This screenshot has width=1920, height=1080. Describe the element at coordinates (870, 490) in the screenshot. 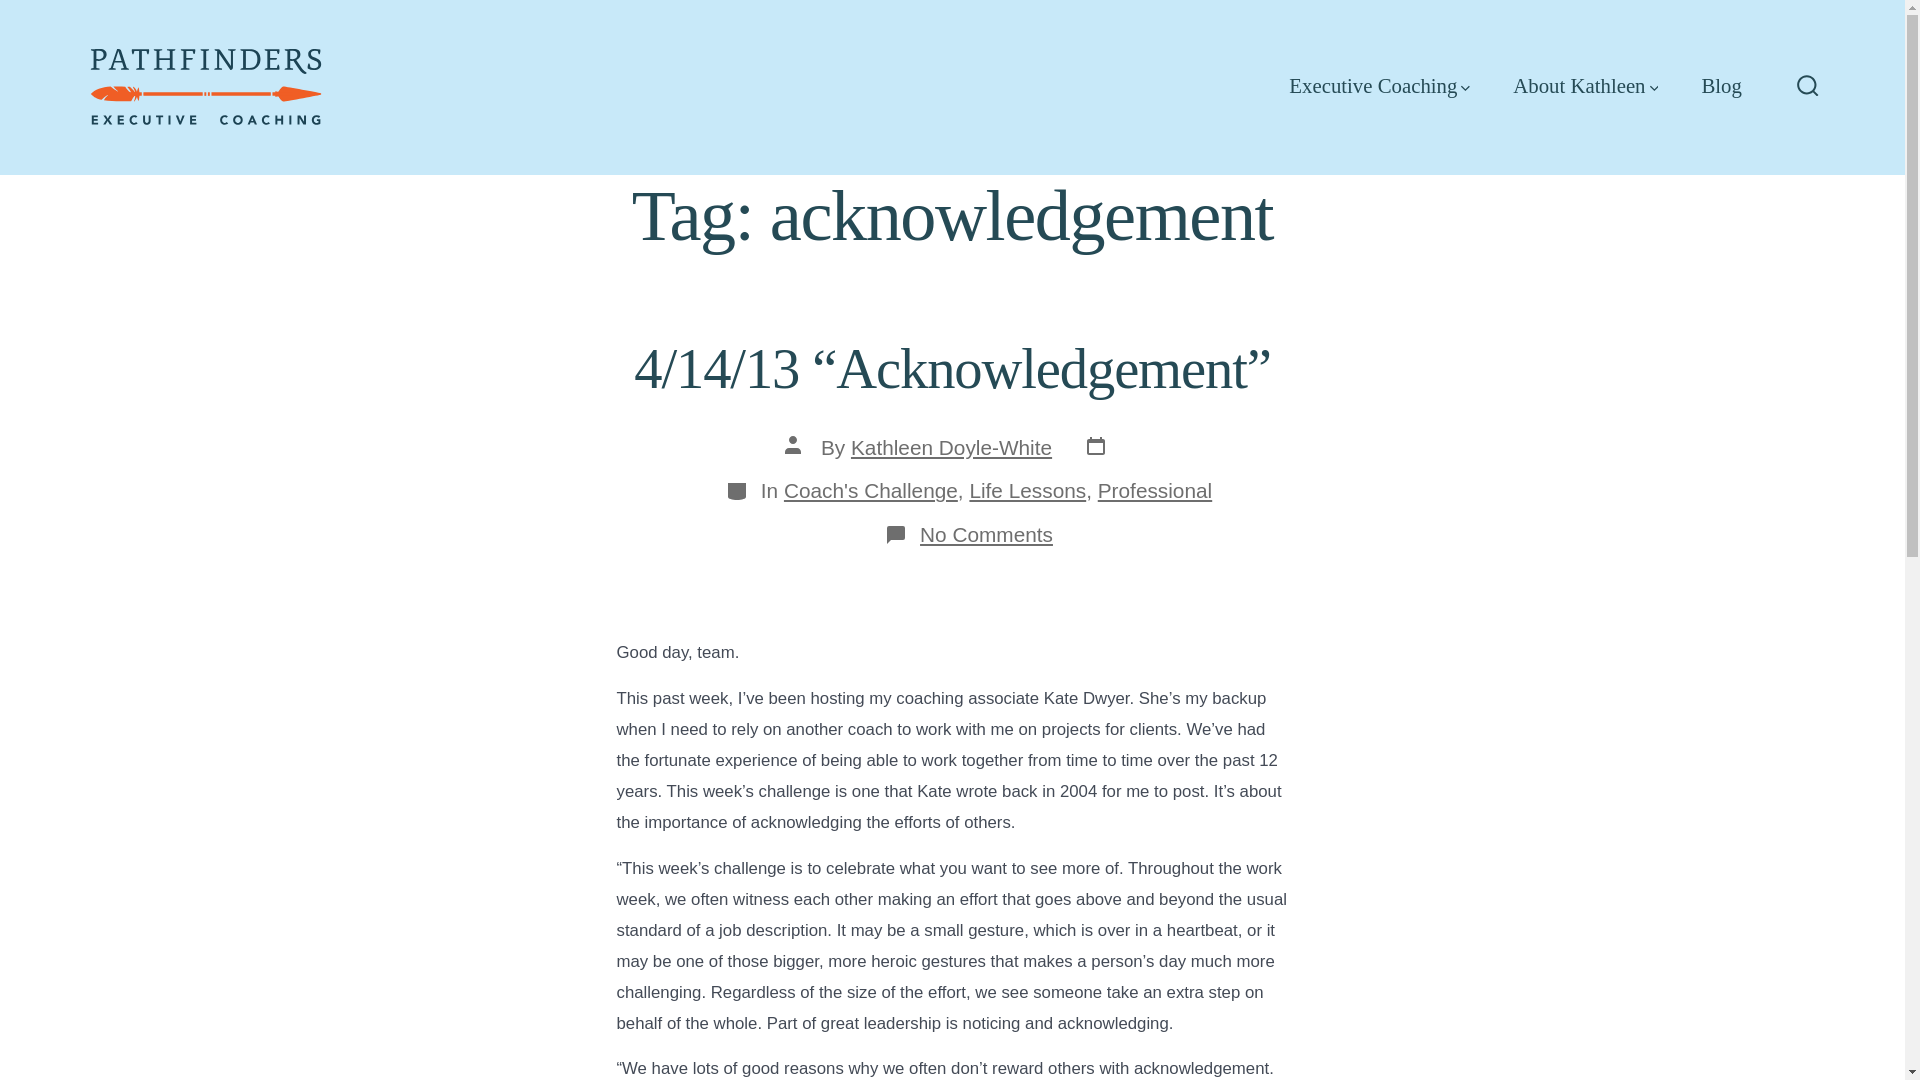

I see `Coach's Challenge` at that location.